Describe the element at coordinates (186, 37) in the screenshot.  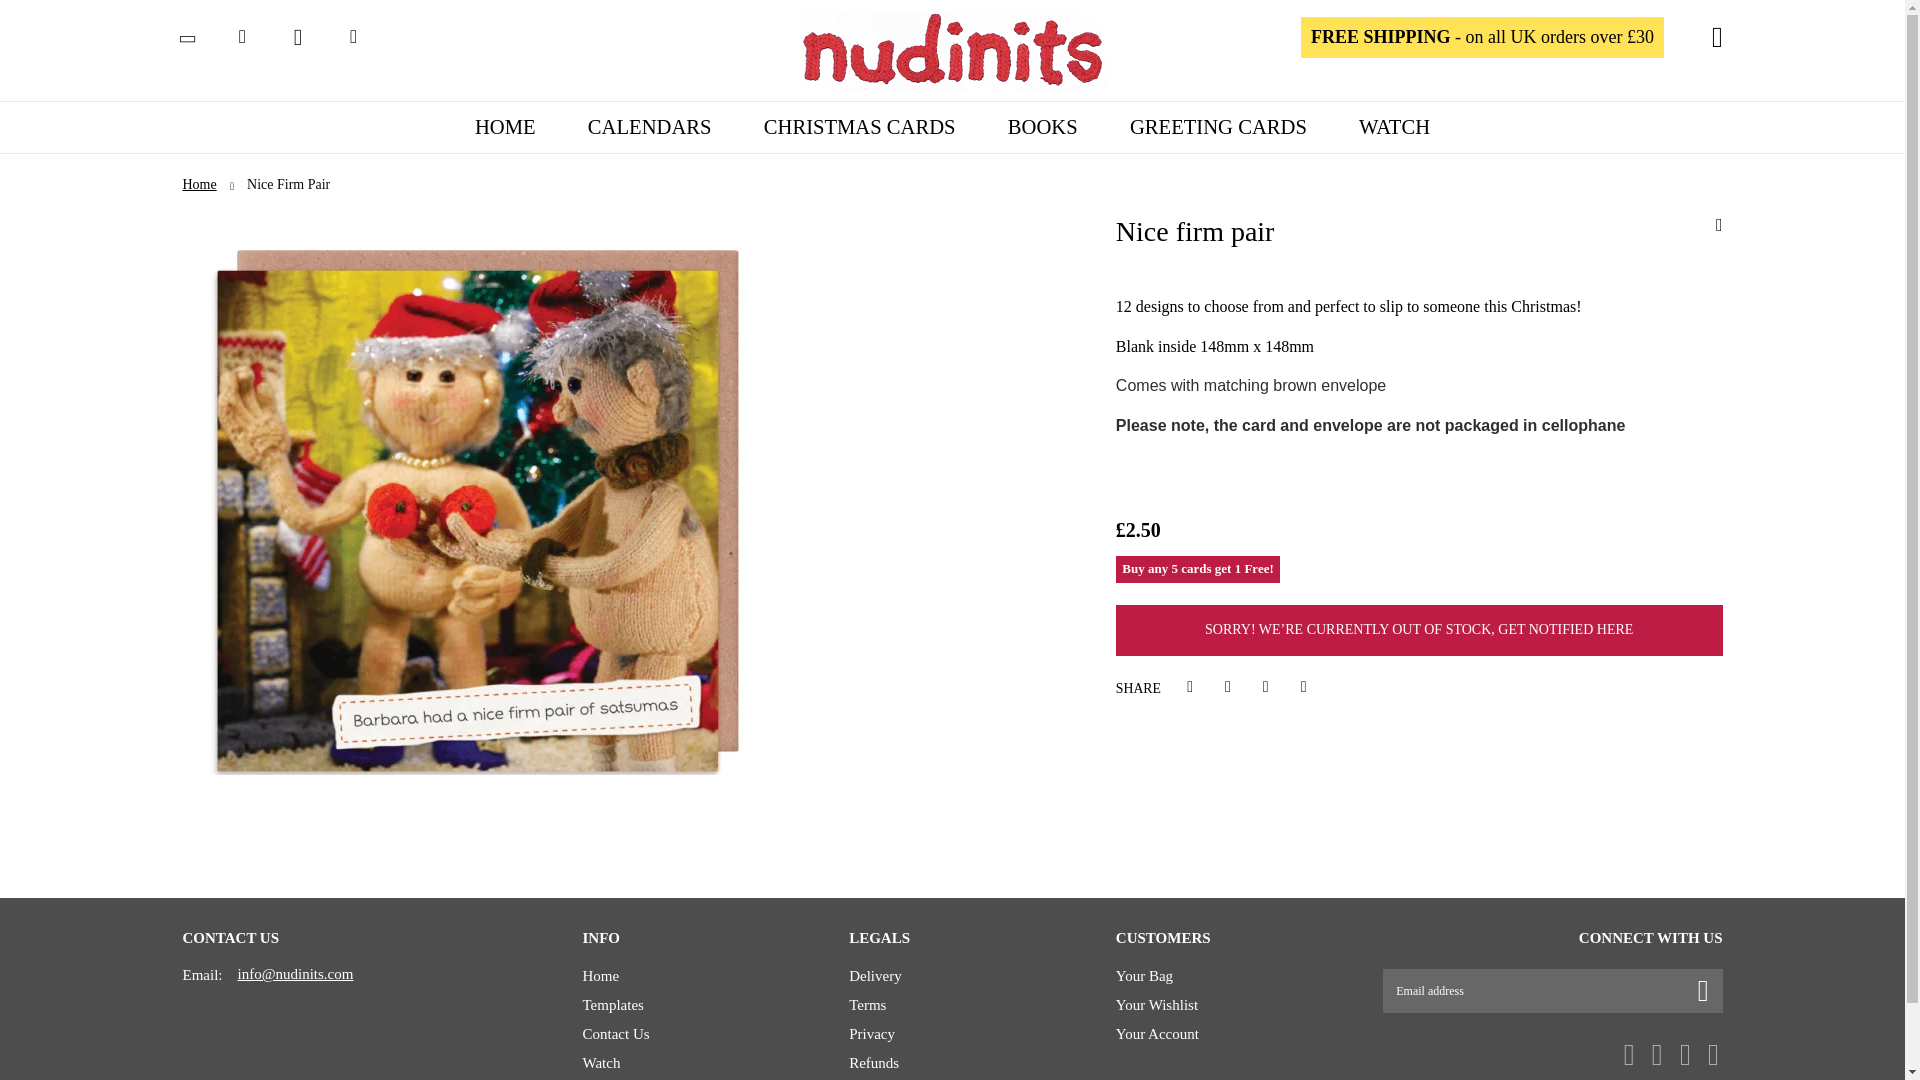
I see `menu` at that location.